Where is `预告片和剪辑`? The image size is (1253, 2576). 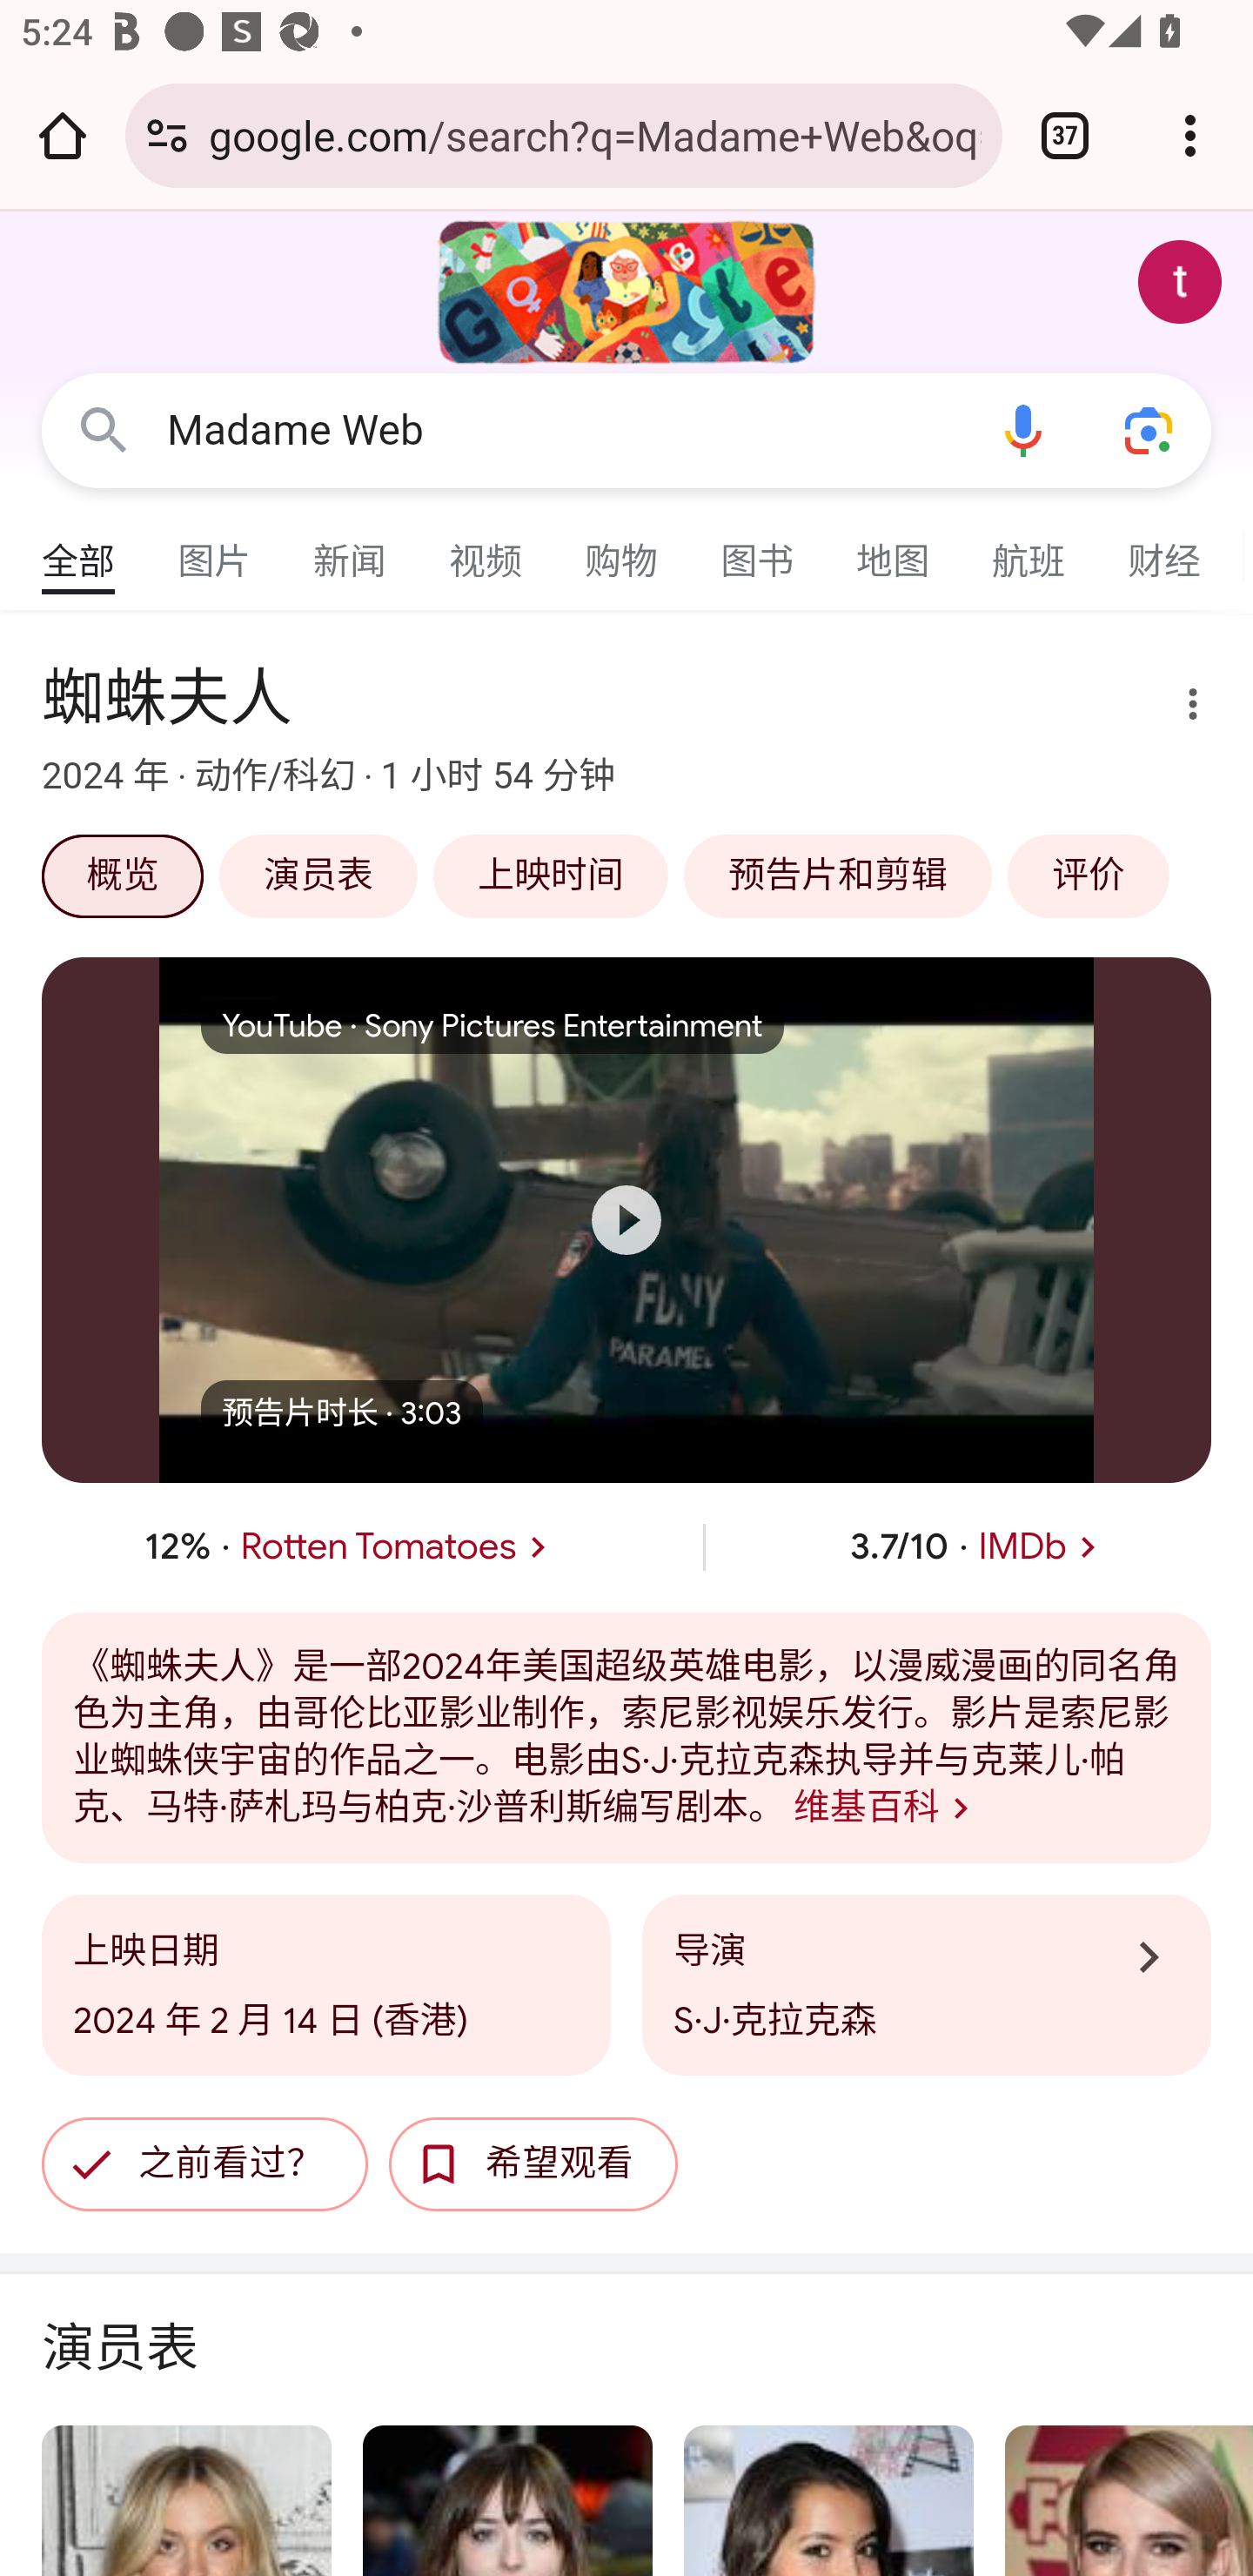 预告片和剪辑 is located at coordinates (839, 875).